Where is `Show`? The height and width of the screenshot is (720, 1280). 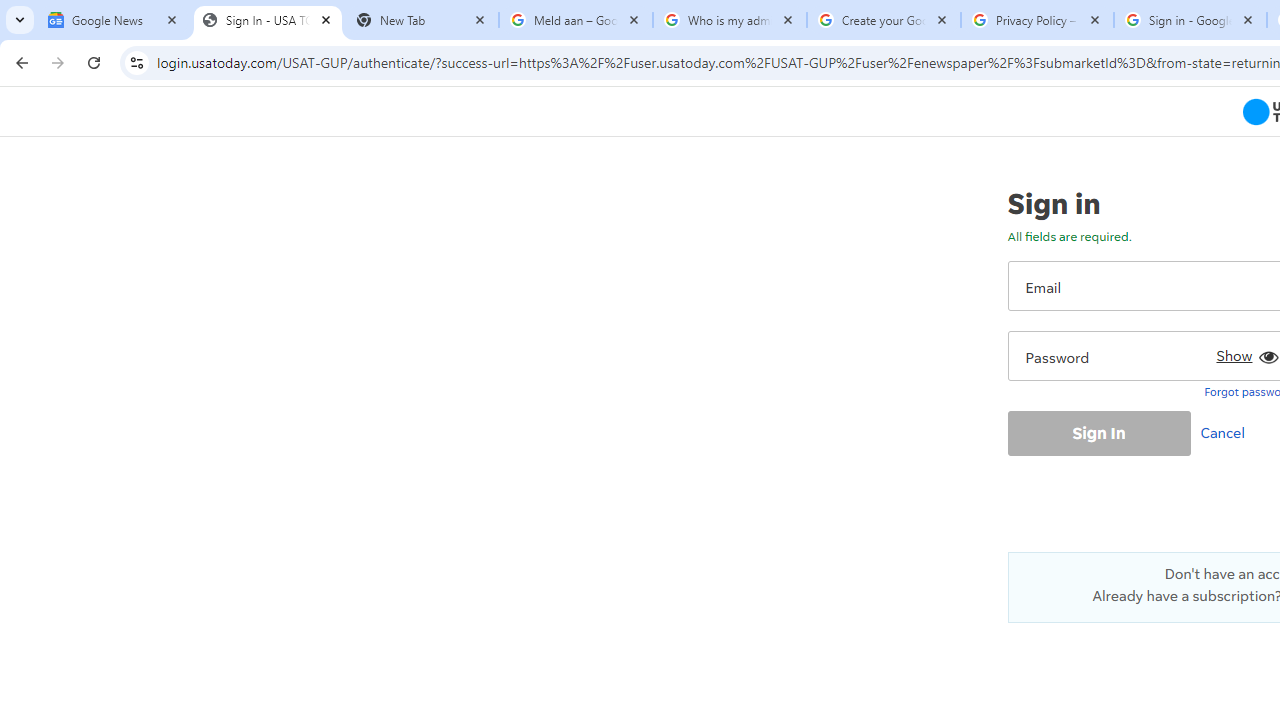 Show is located at coordinates (1244, 352).